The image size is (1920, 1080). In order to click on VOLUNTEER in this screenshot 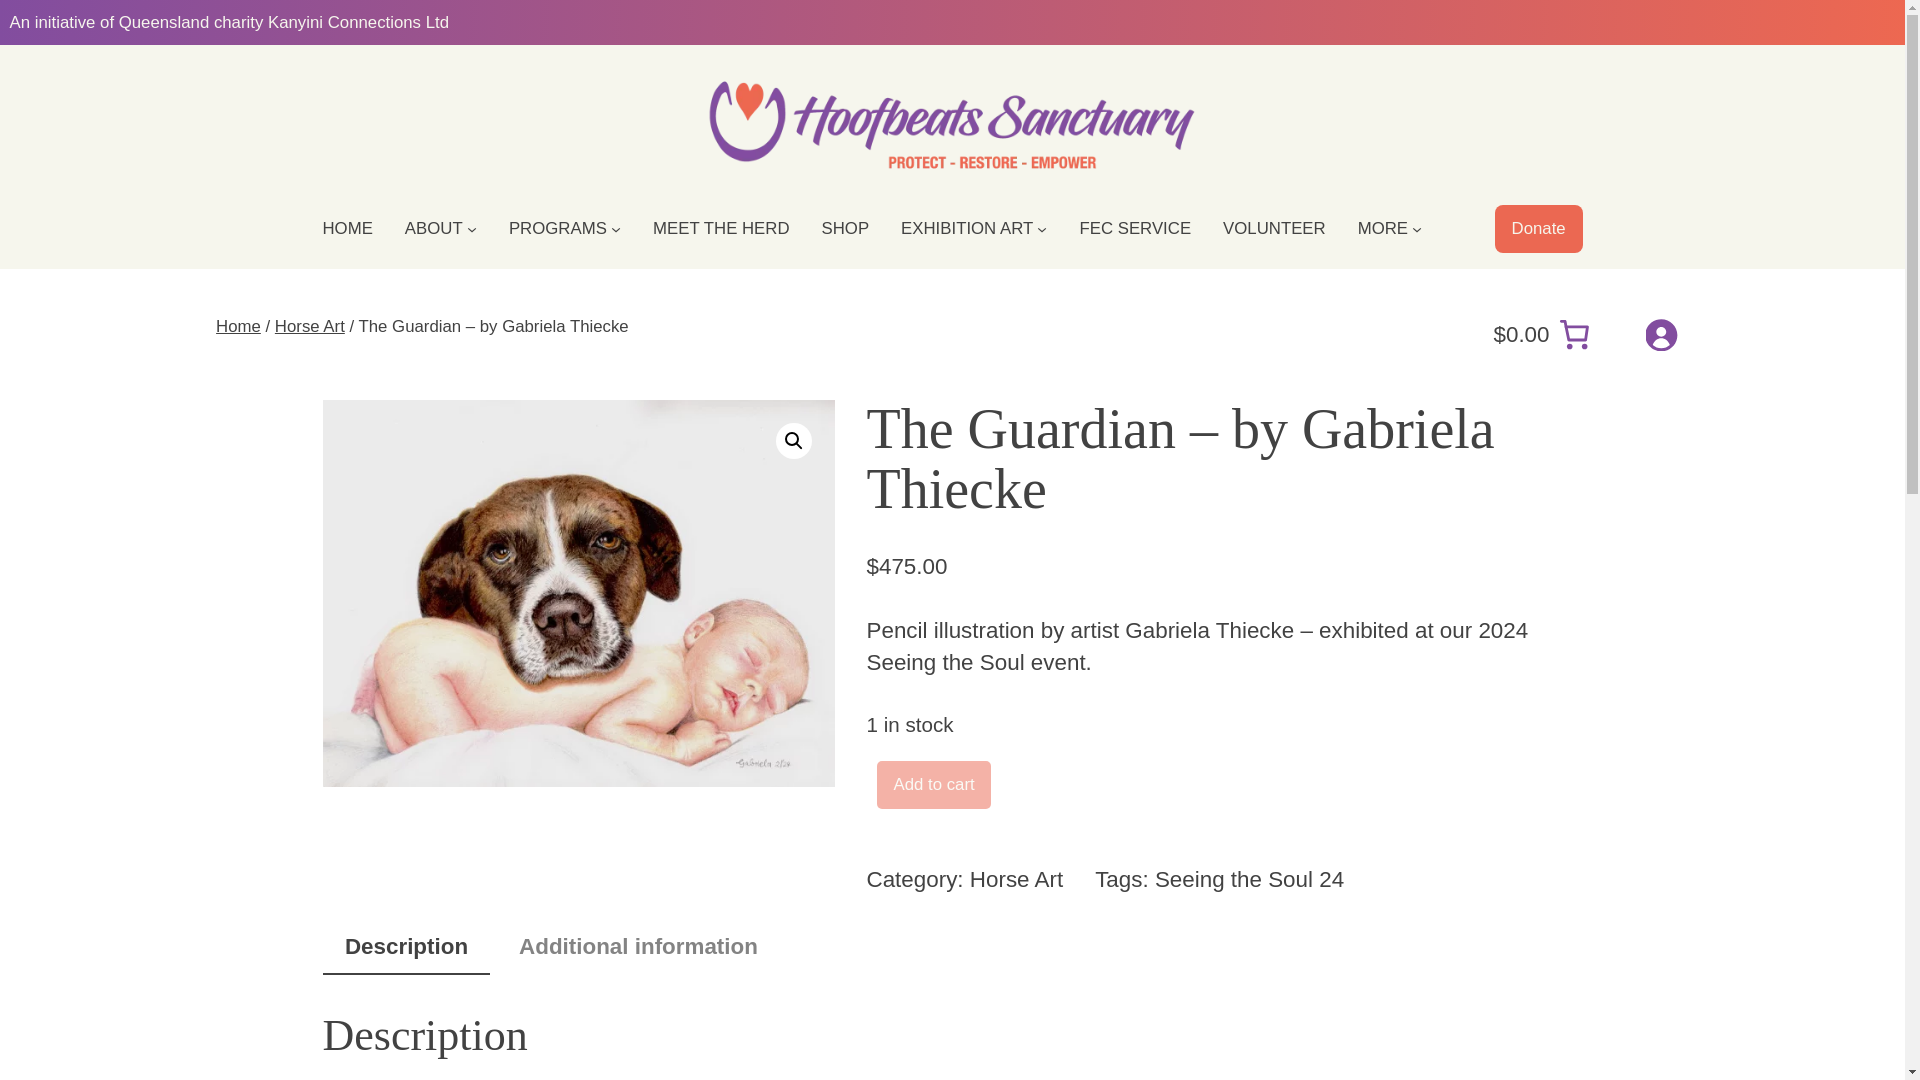, I will do `click(1274, 228)`.